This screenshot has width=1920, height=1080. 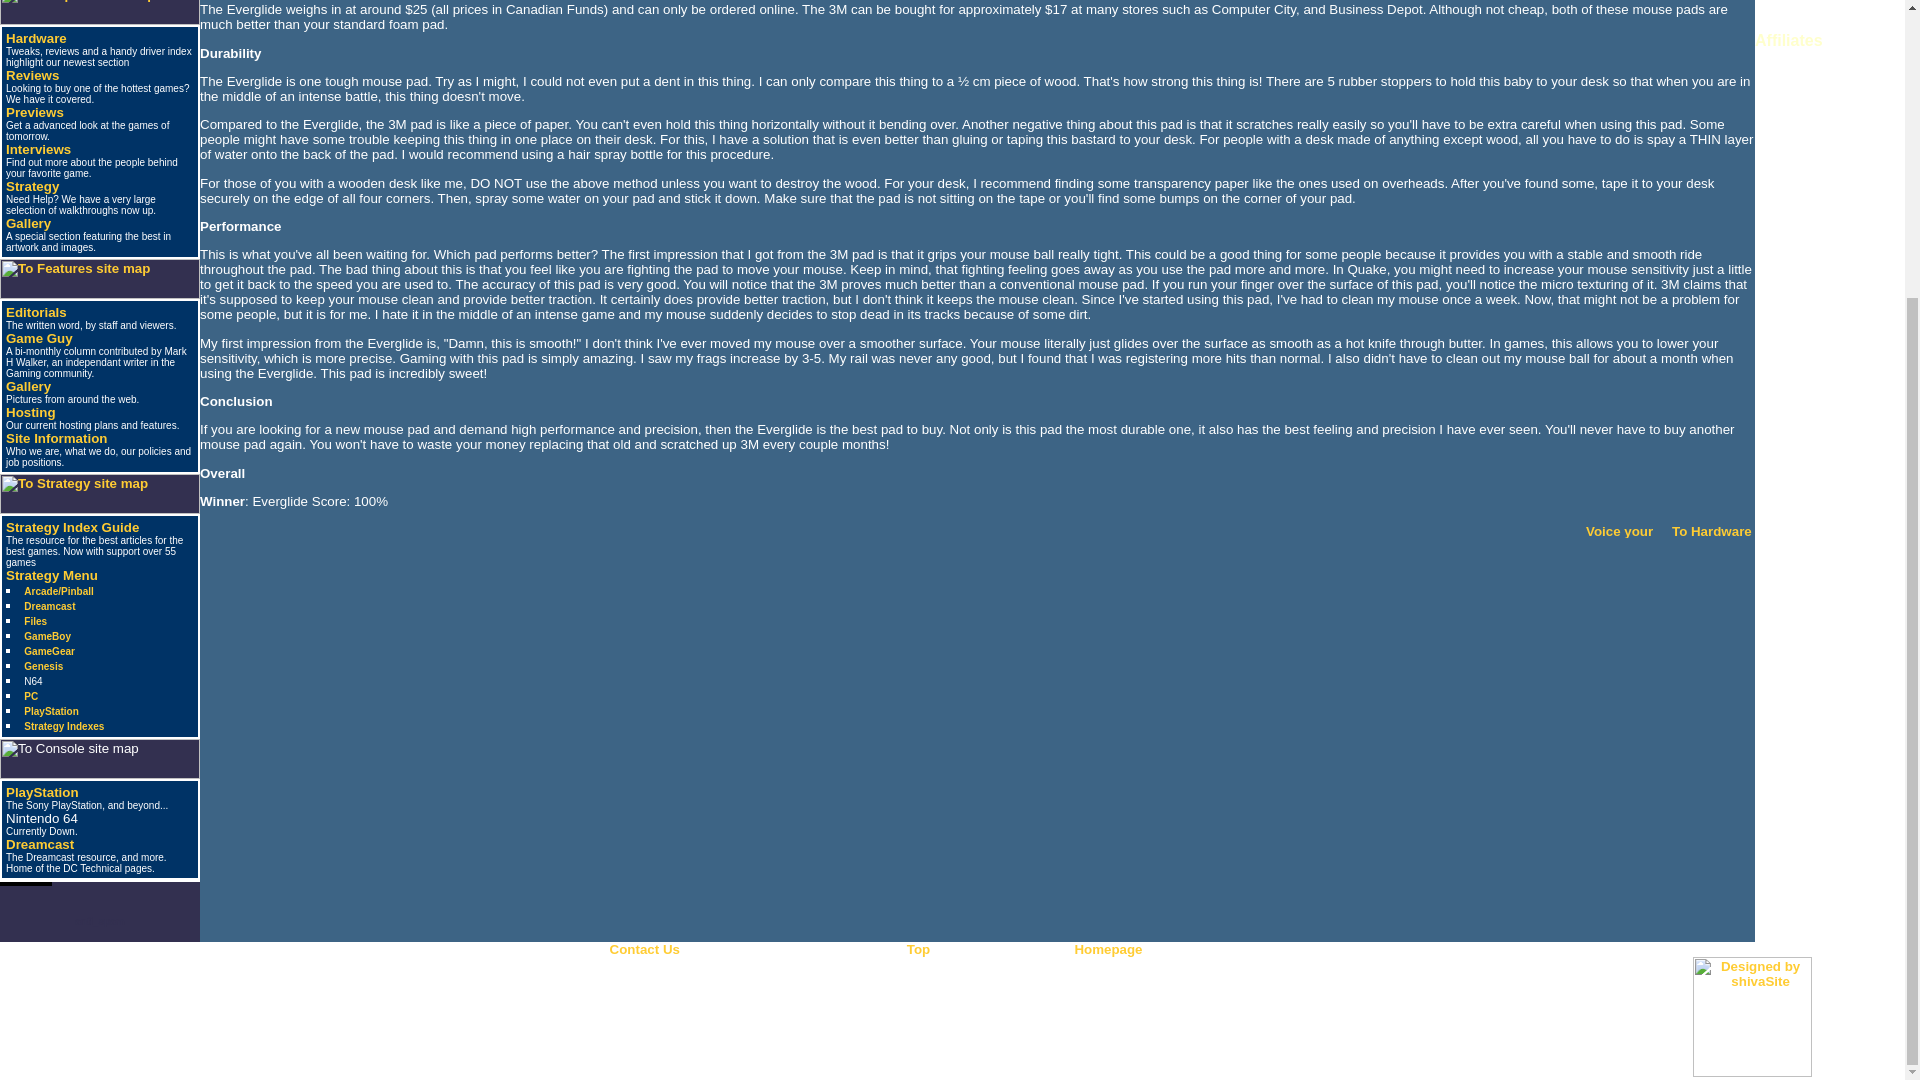 What do you see at coordinates (47, 636) in the screenshot?
I see `GameBoy` at bounding box center [47, 636].